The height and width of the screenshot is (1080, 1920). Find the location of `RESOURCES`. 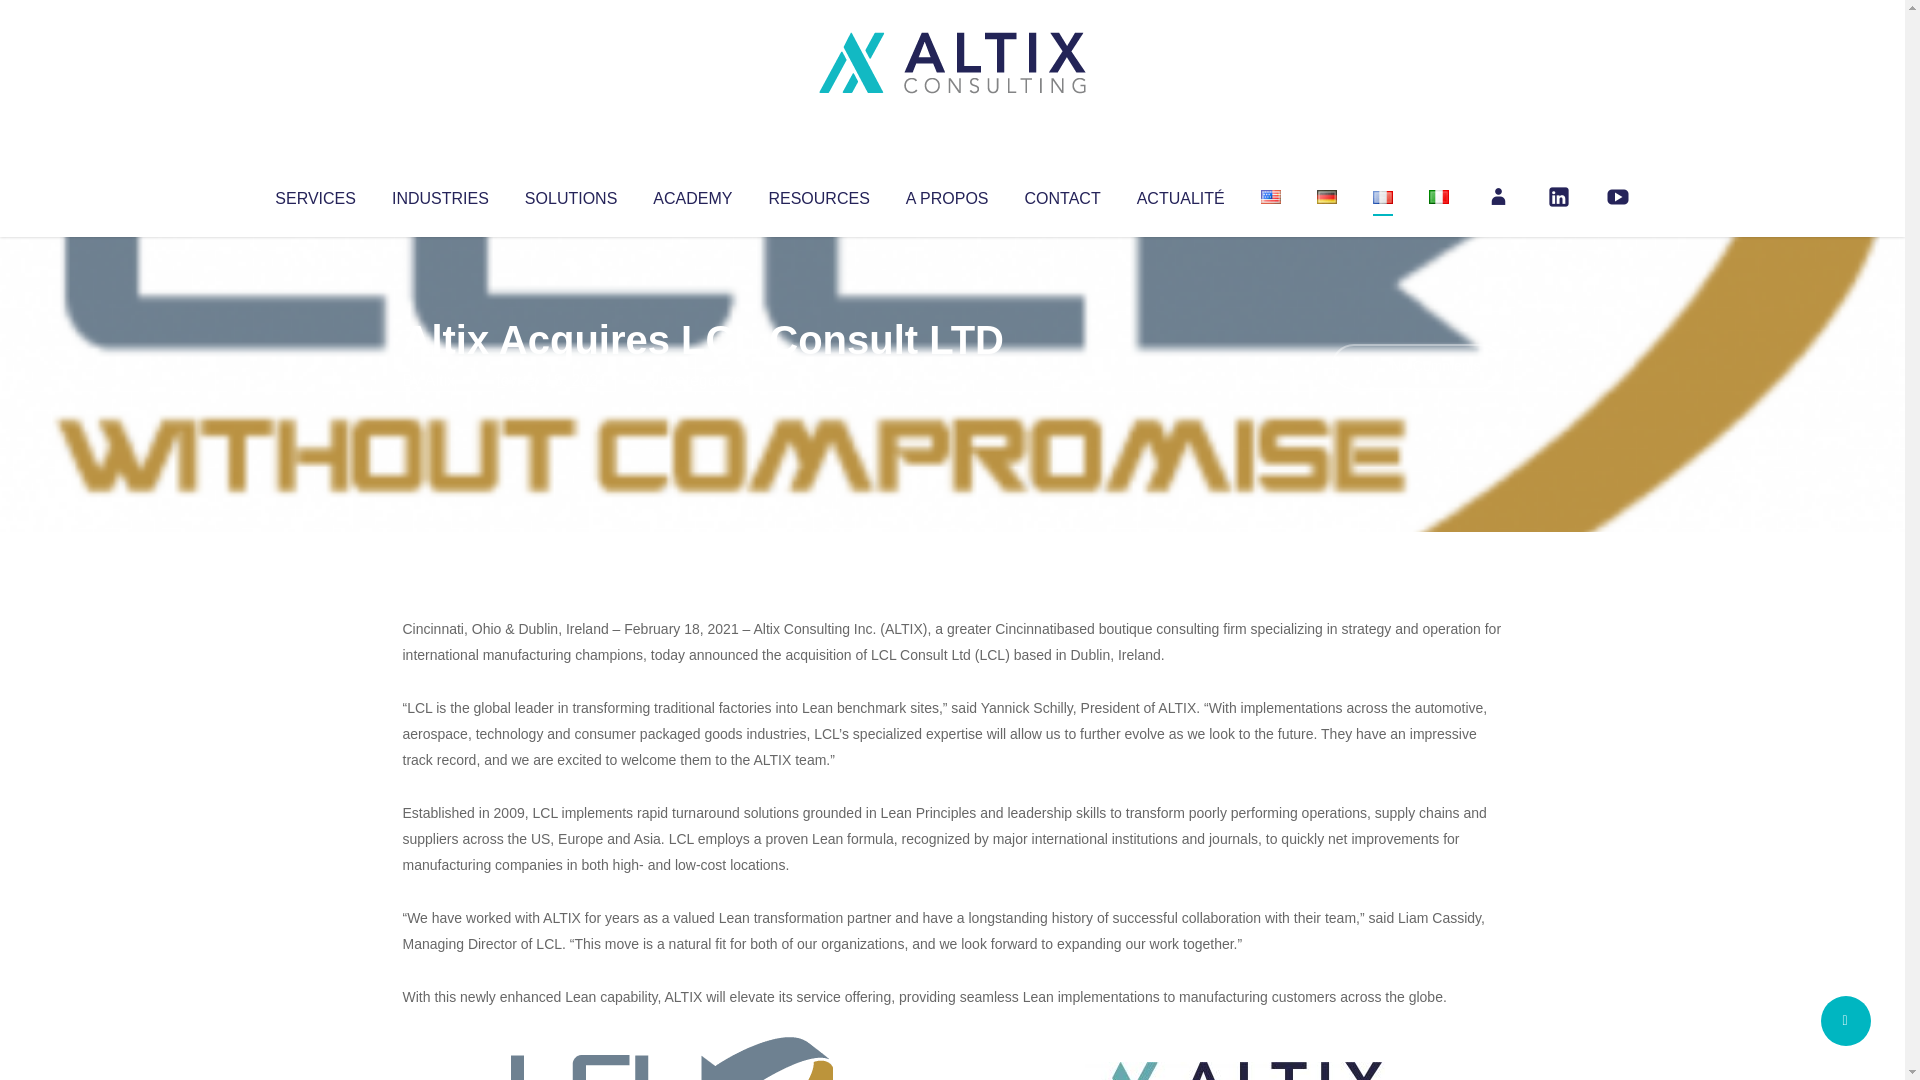

RESOURCES is located at coordinates (818, 194).